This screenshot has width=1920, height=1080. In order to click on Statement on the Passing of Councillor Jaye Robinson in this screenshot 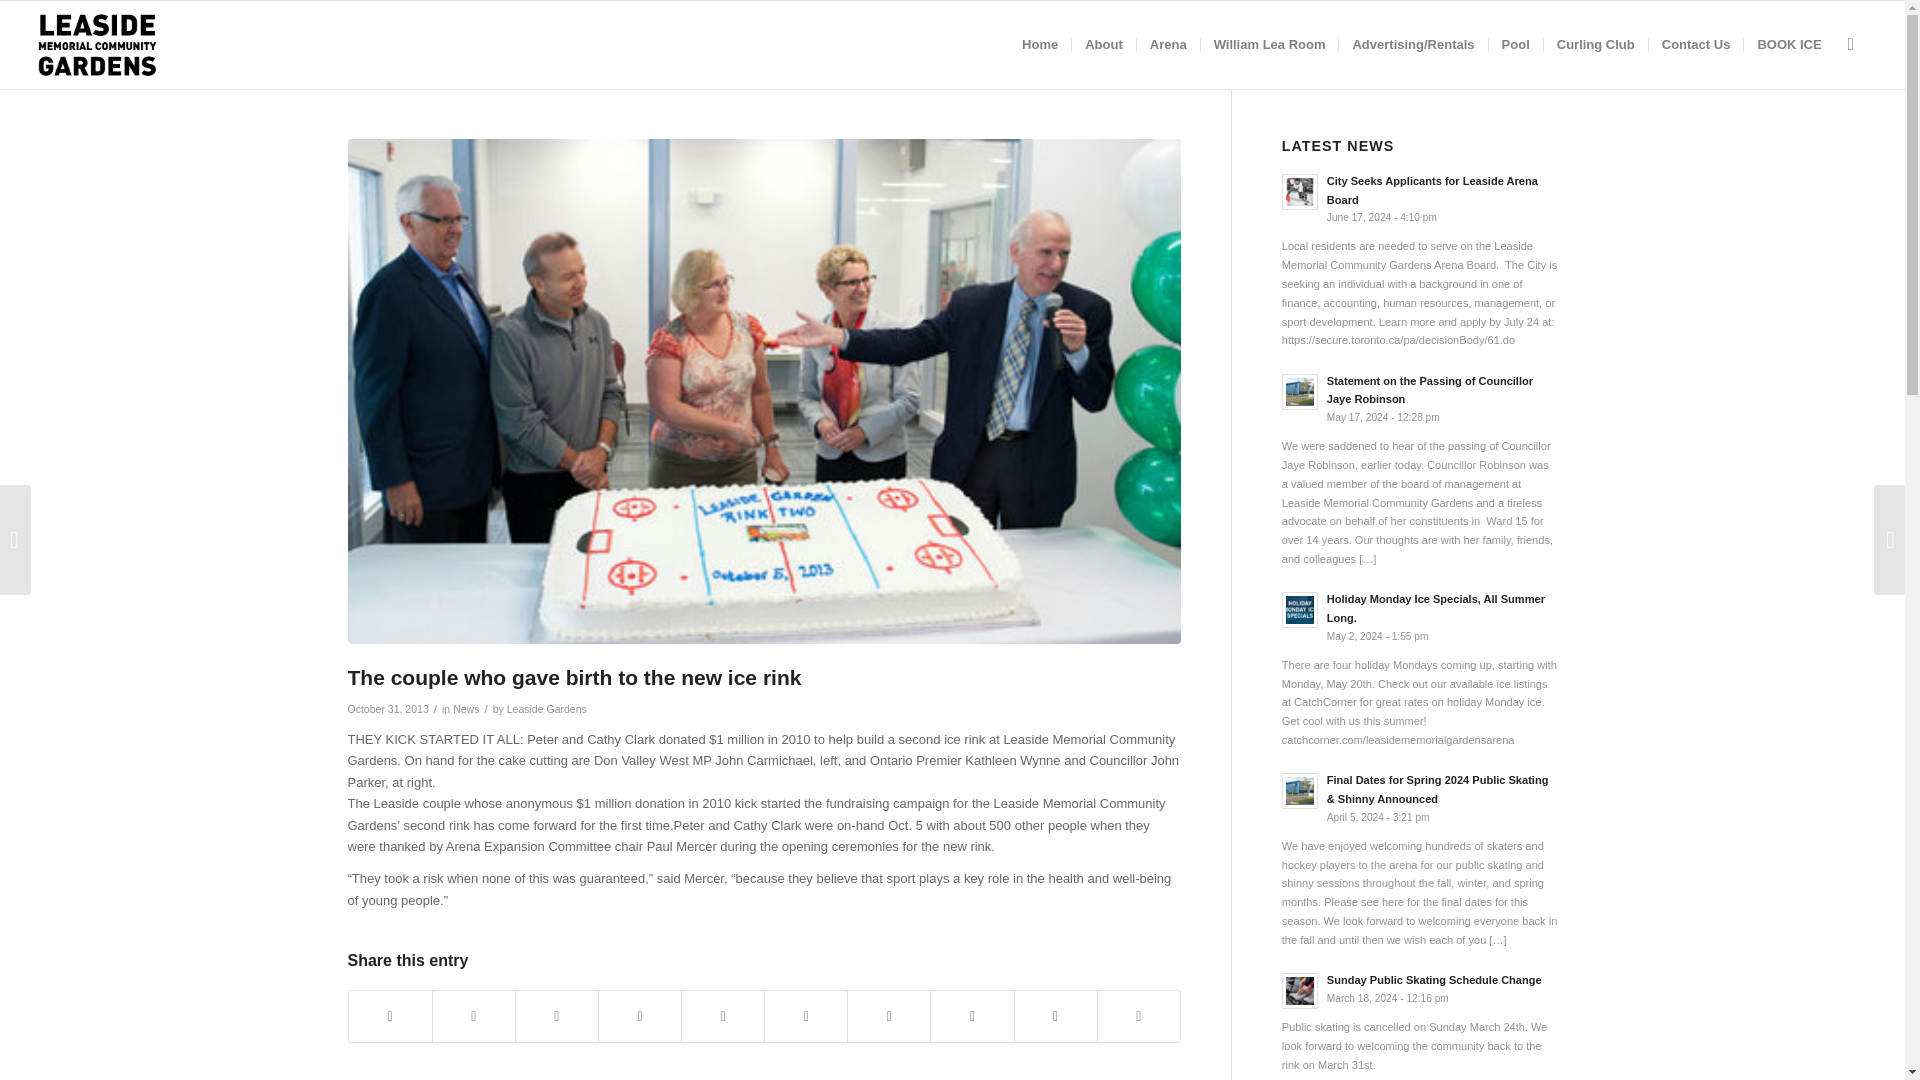, I will do `click(1429, 390)`.